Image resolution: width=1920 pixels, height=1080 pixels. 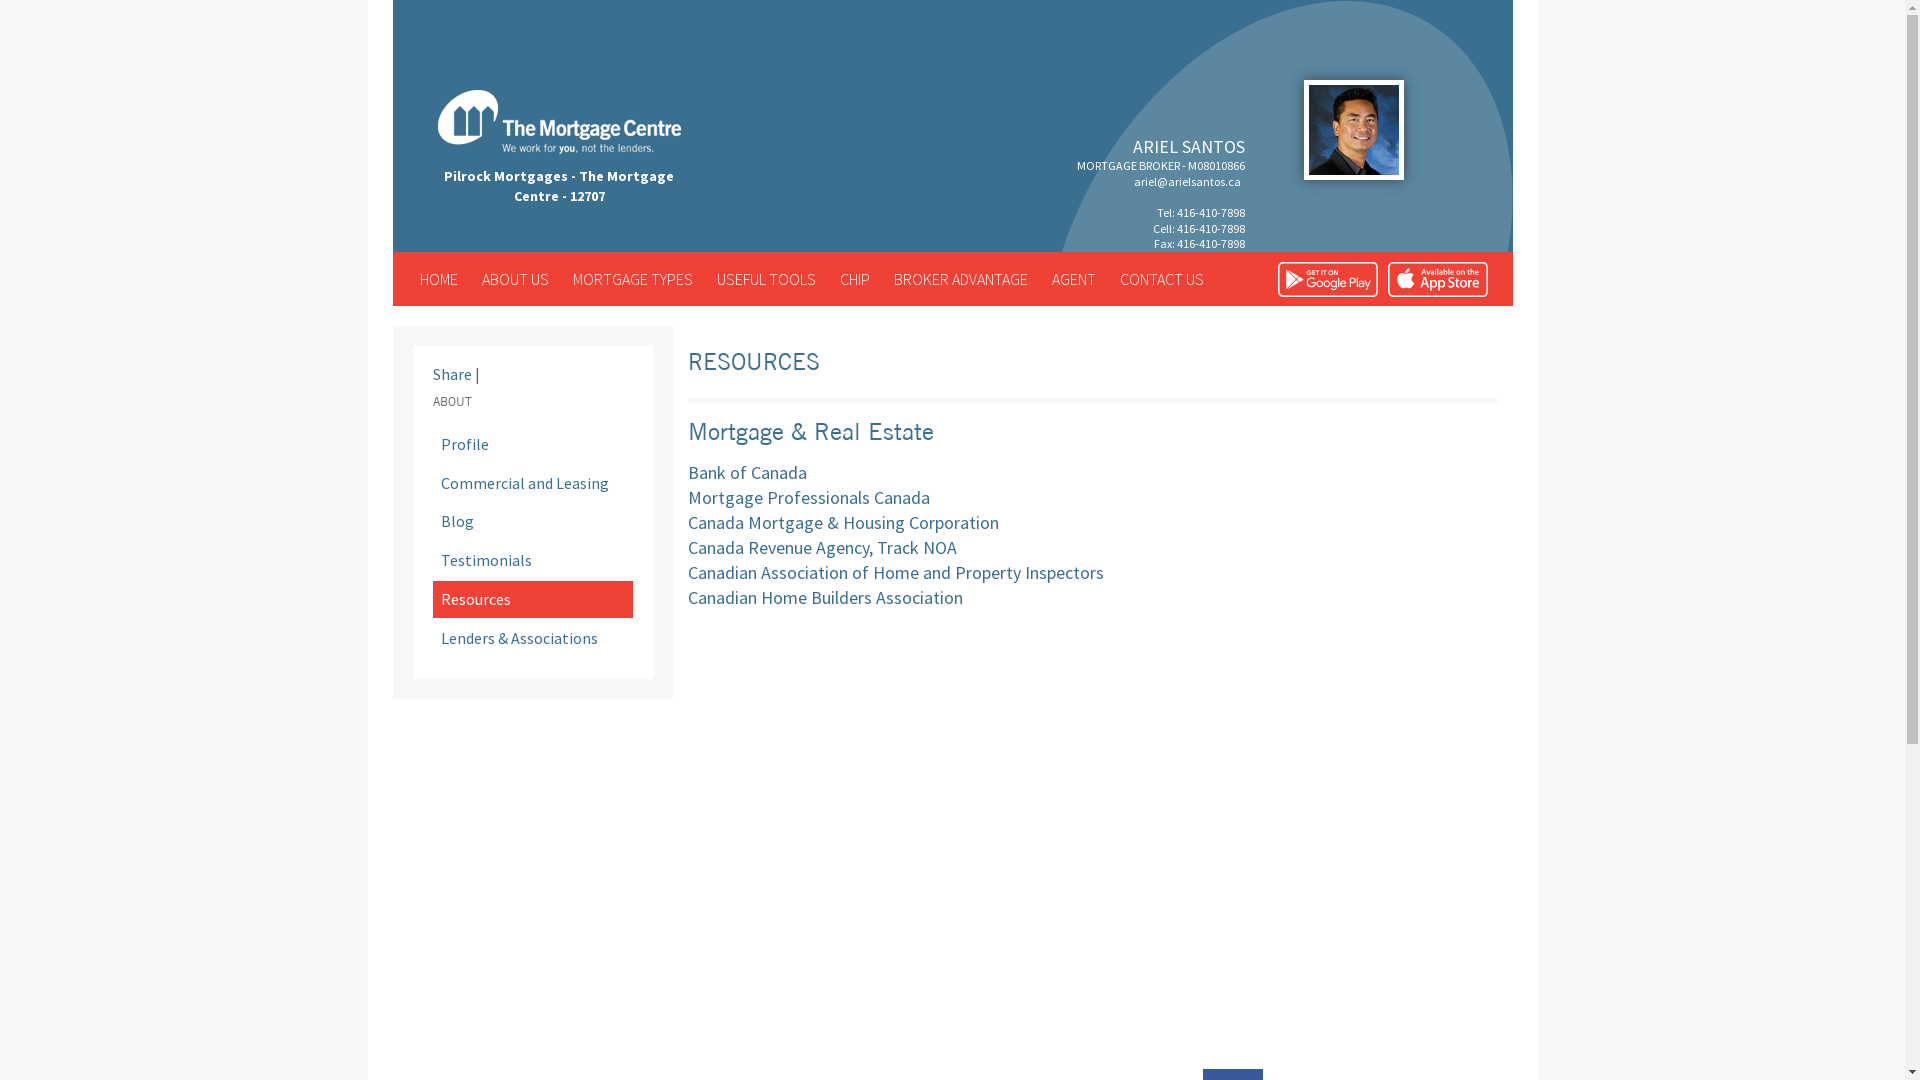 What do you see at coordinates (822, 548) in the screenshot?
I see `Canada Revenue Agency, Track NOA` at bounding box center [822, 548].